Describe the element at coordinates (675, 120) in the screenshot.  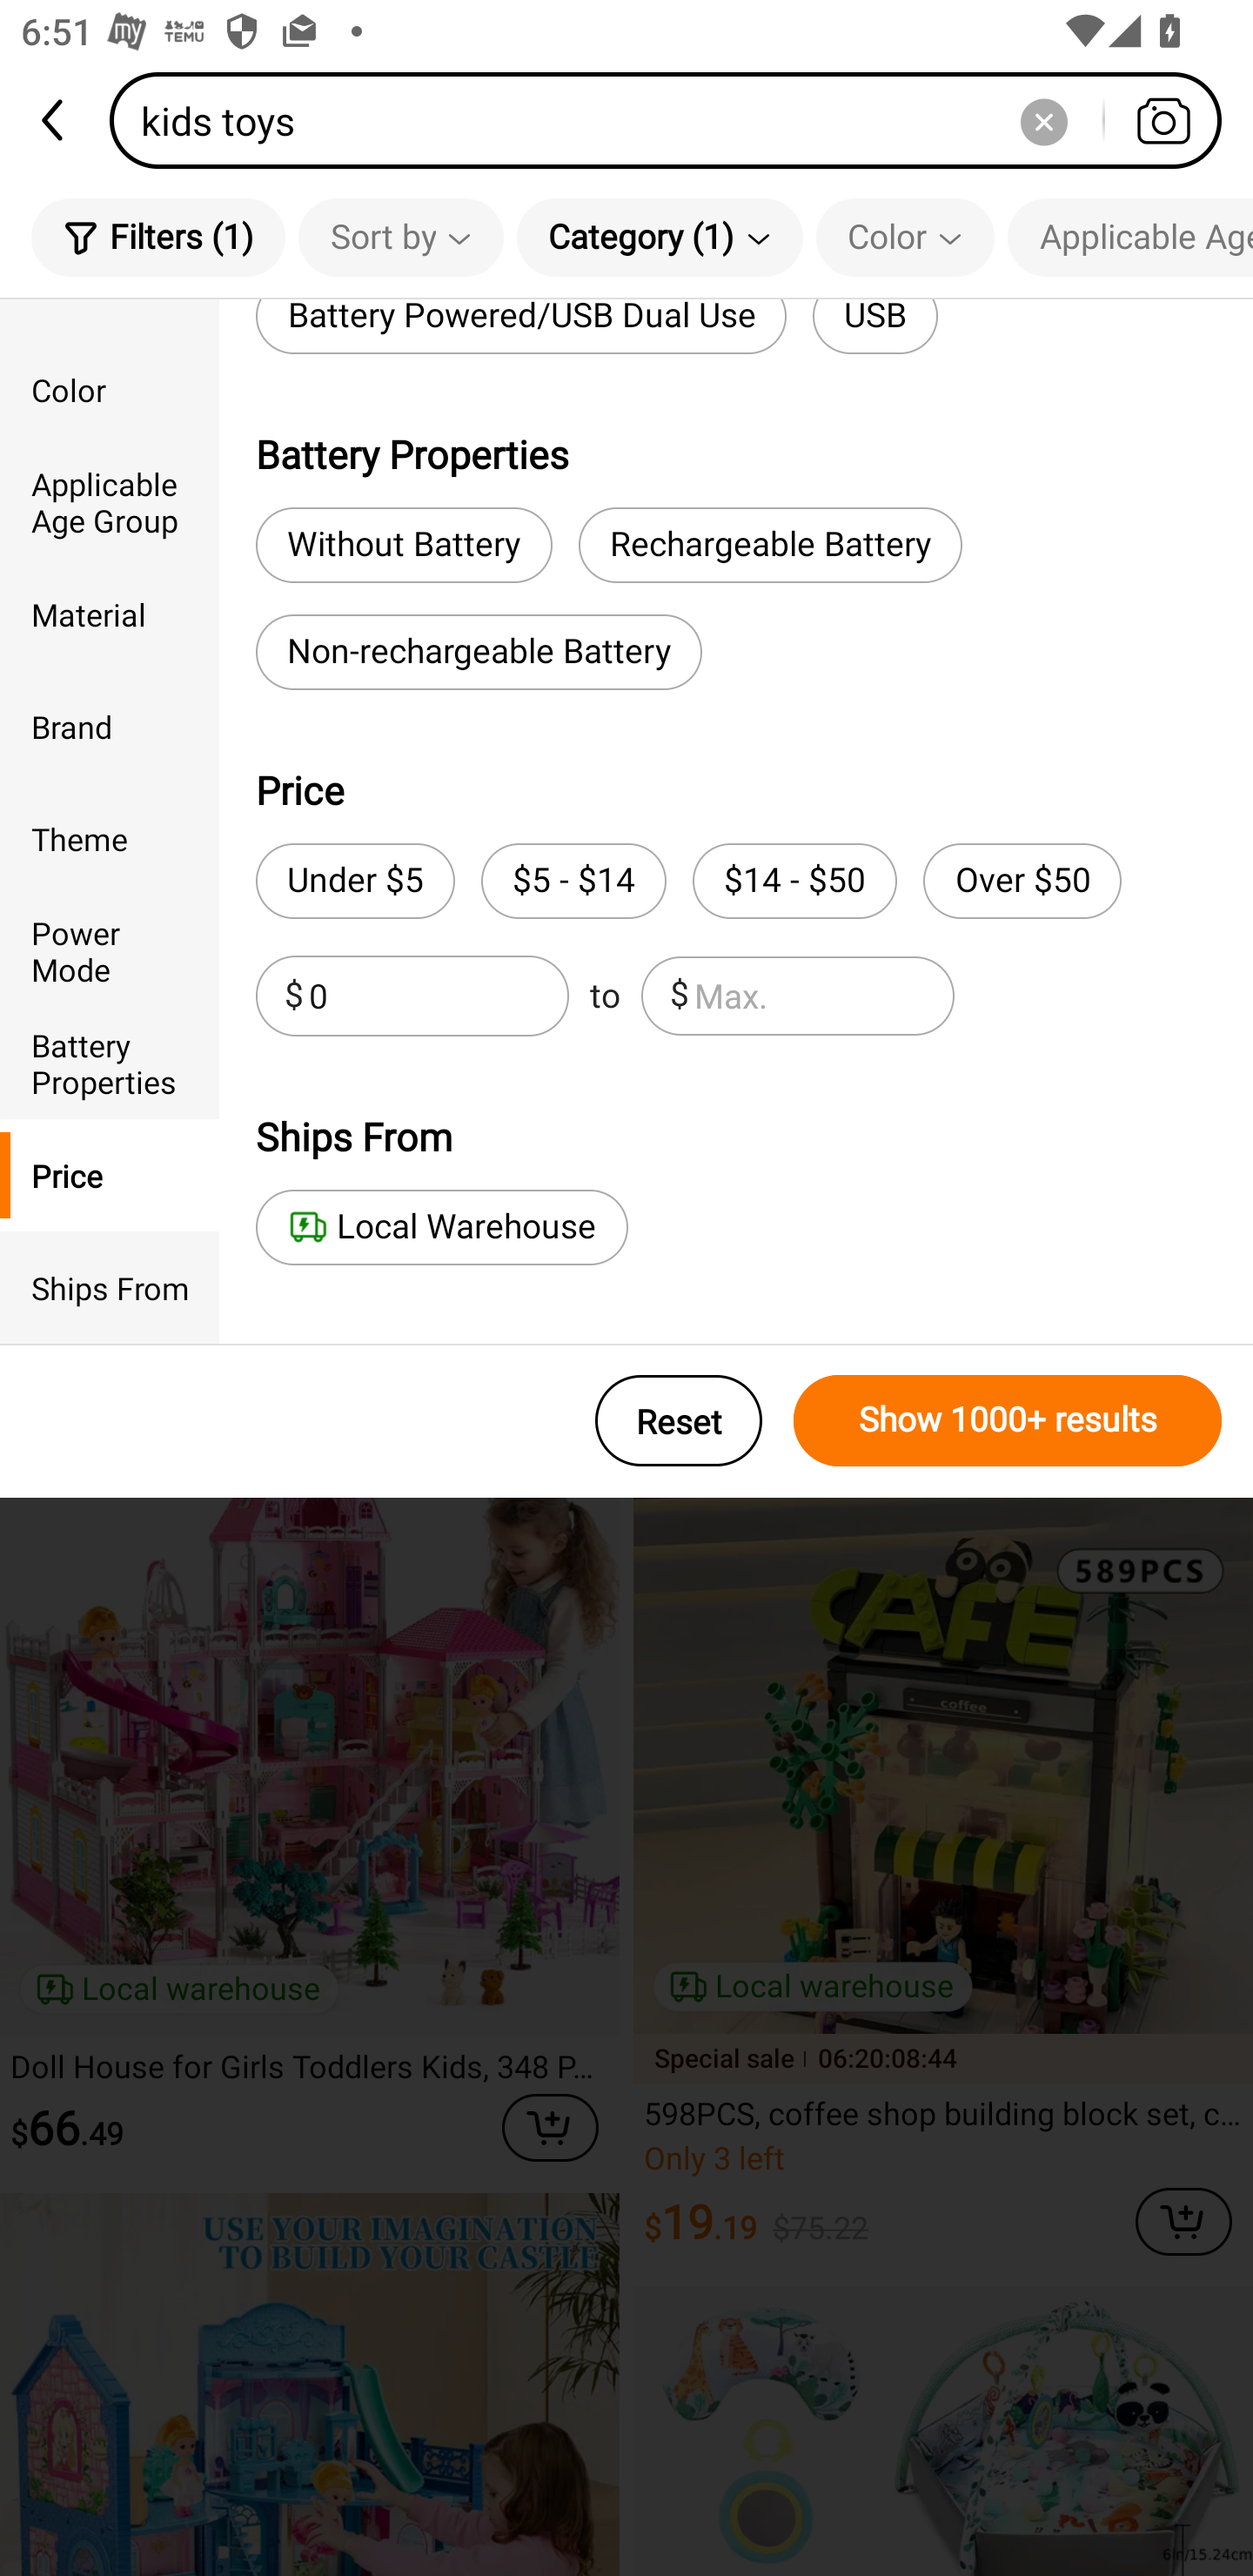
I see `kids toys` at that location.